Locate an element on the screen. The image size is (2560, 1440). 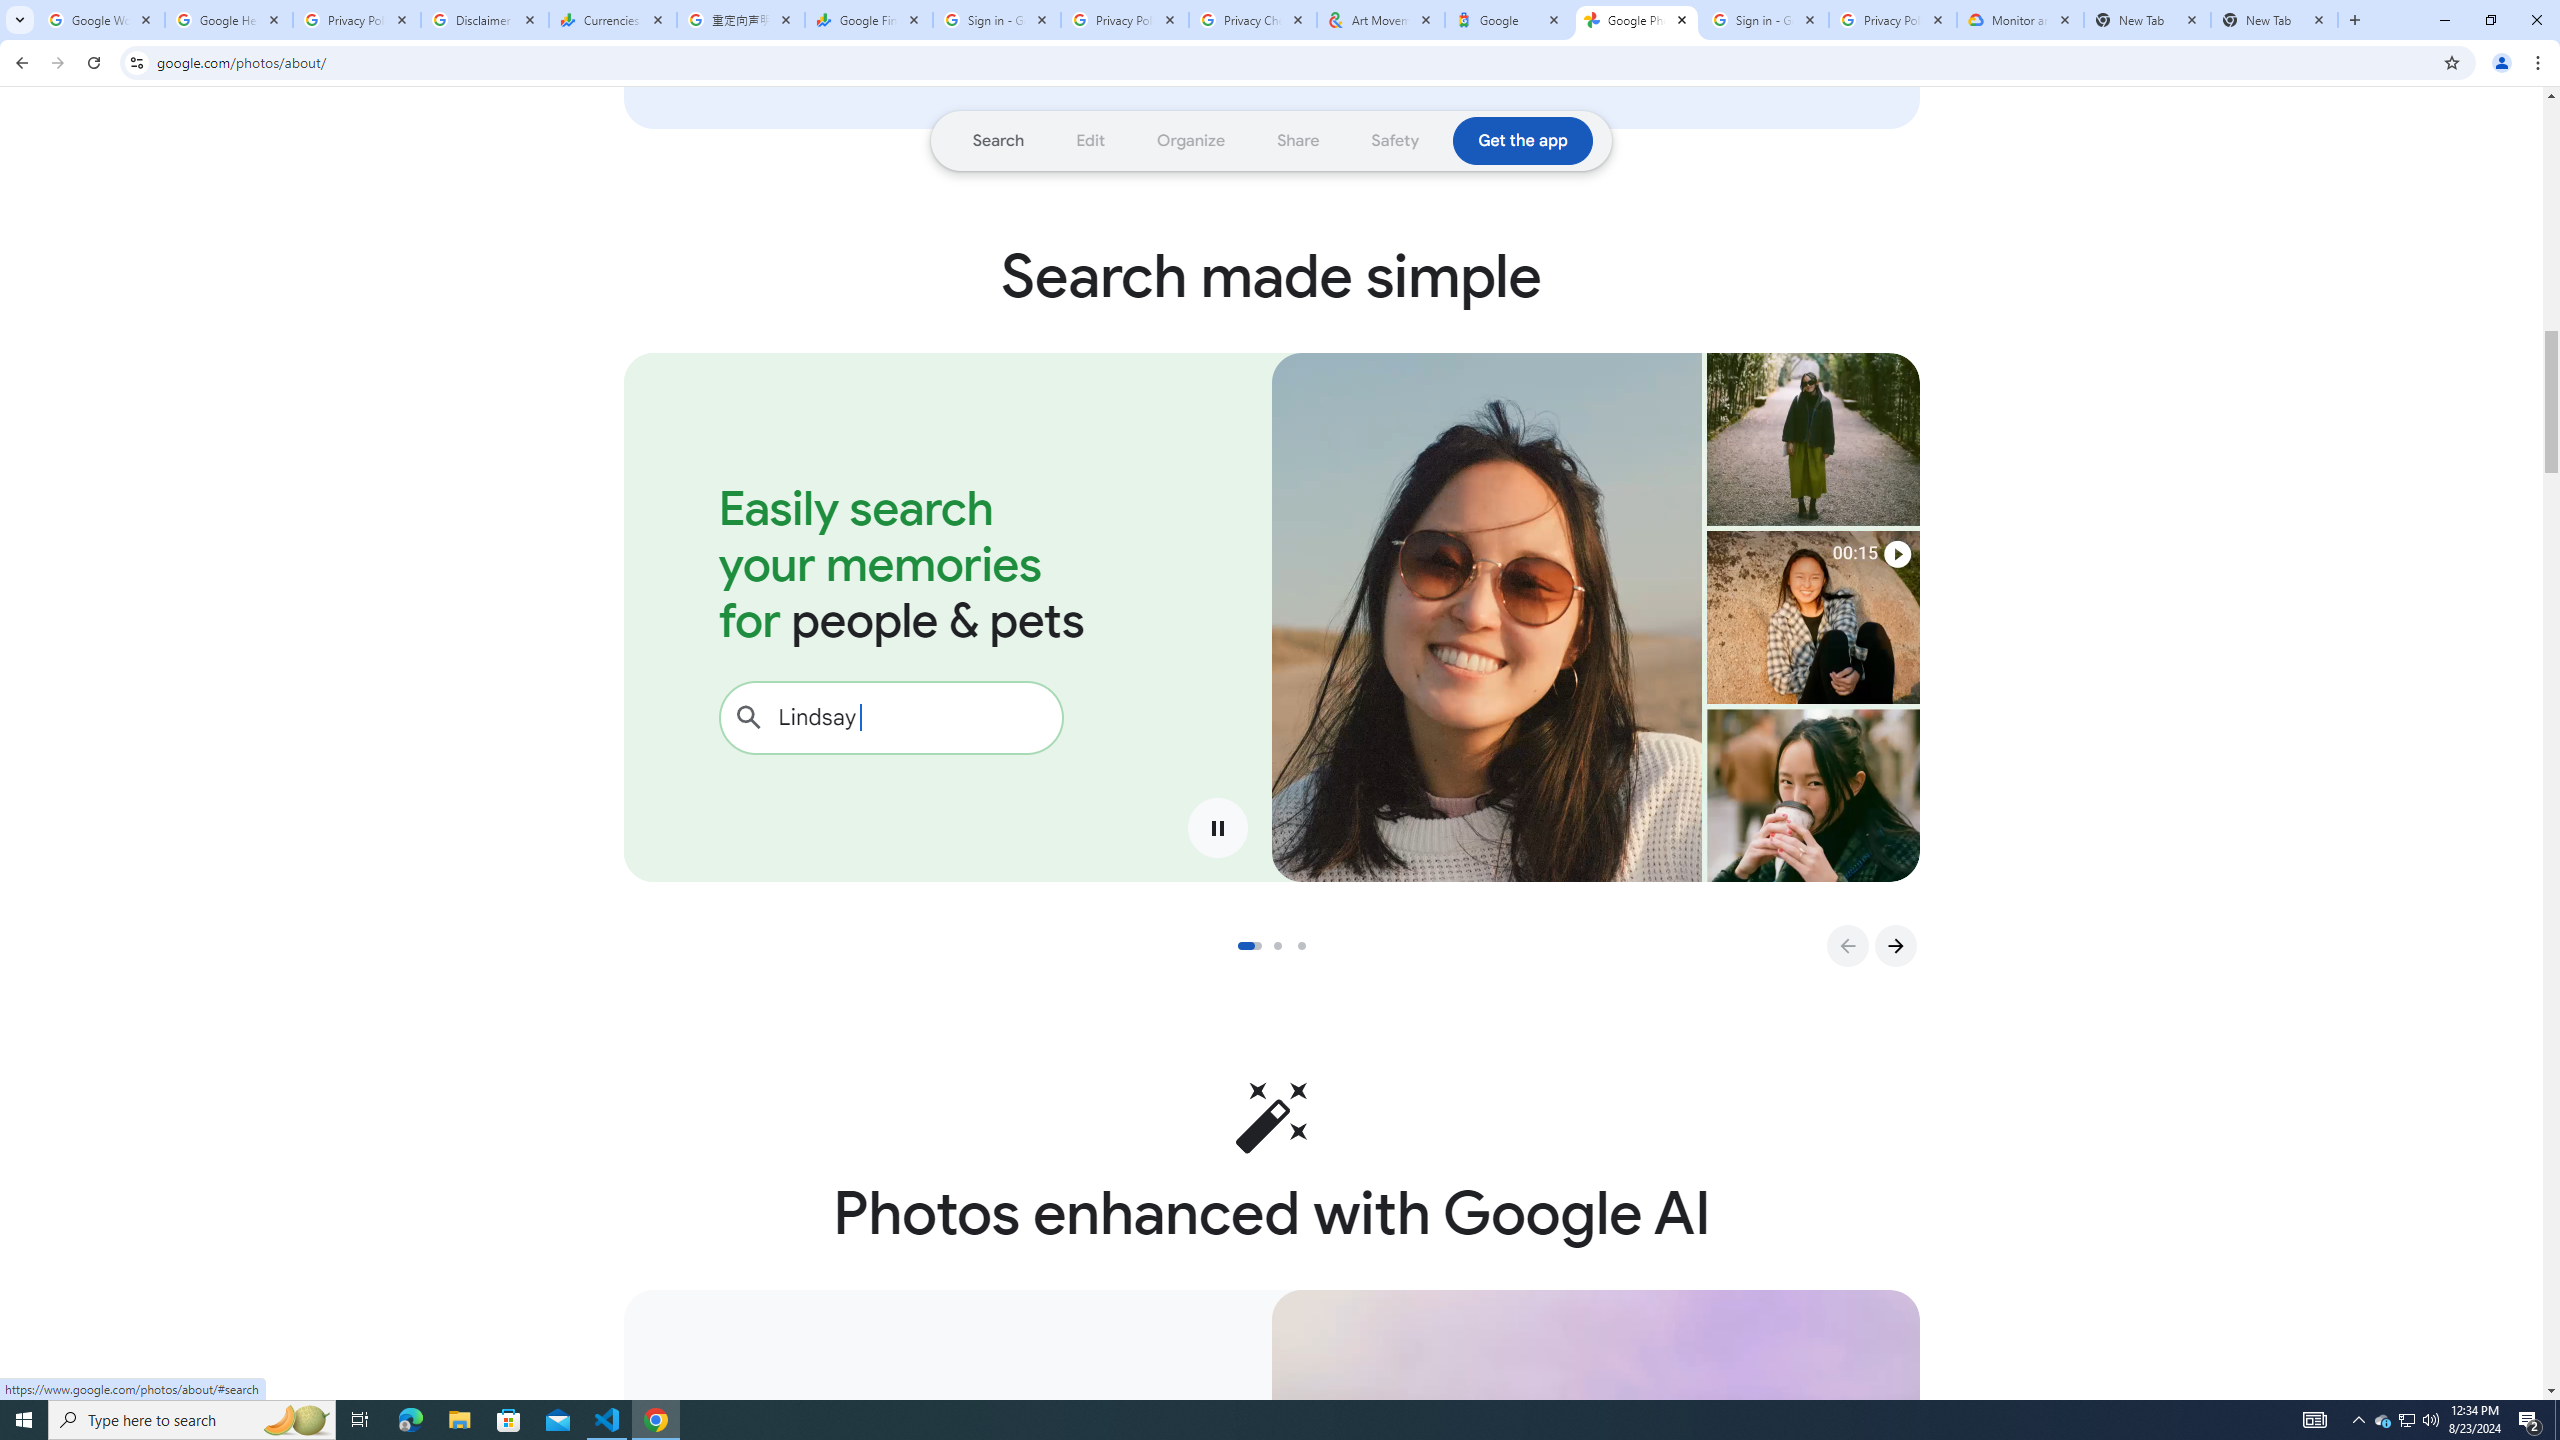
Go to Next Slide is located at coordinates (1895, 946).